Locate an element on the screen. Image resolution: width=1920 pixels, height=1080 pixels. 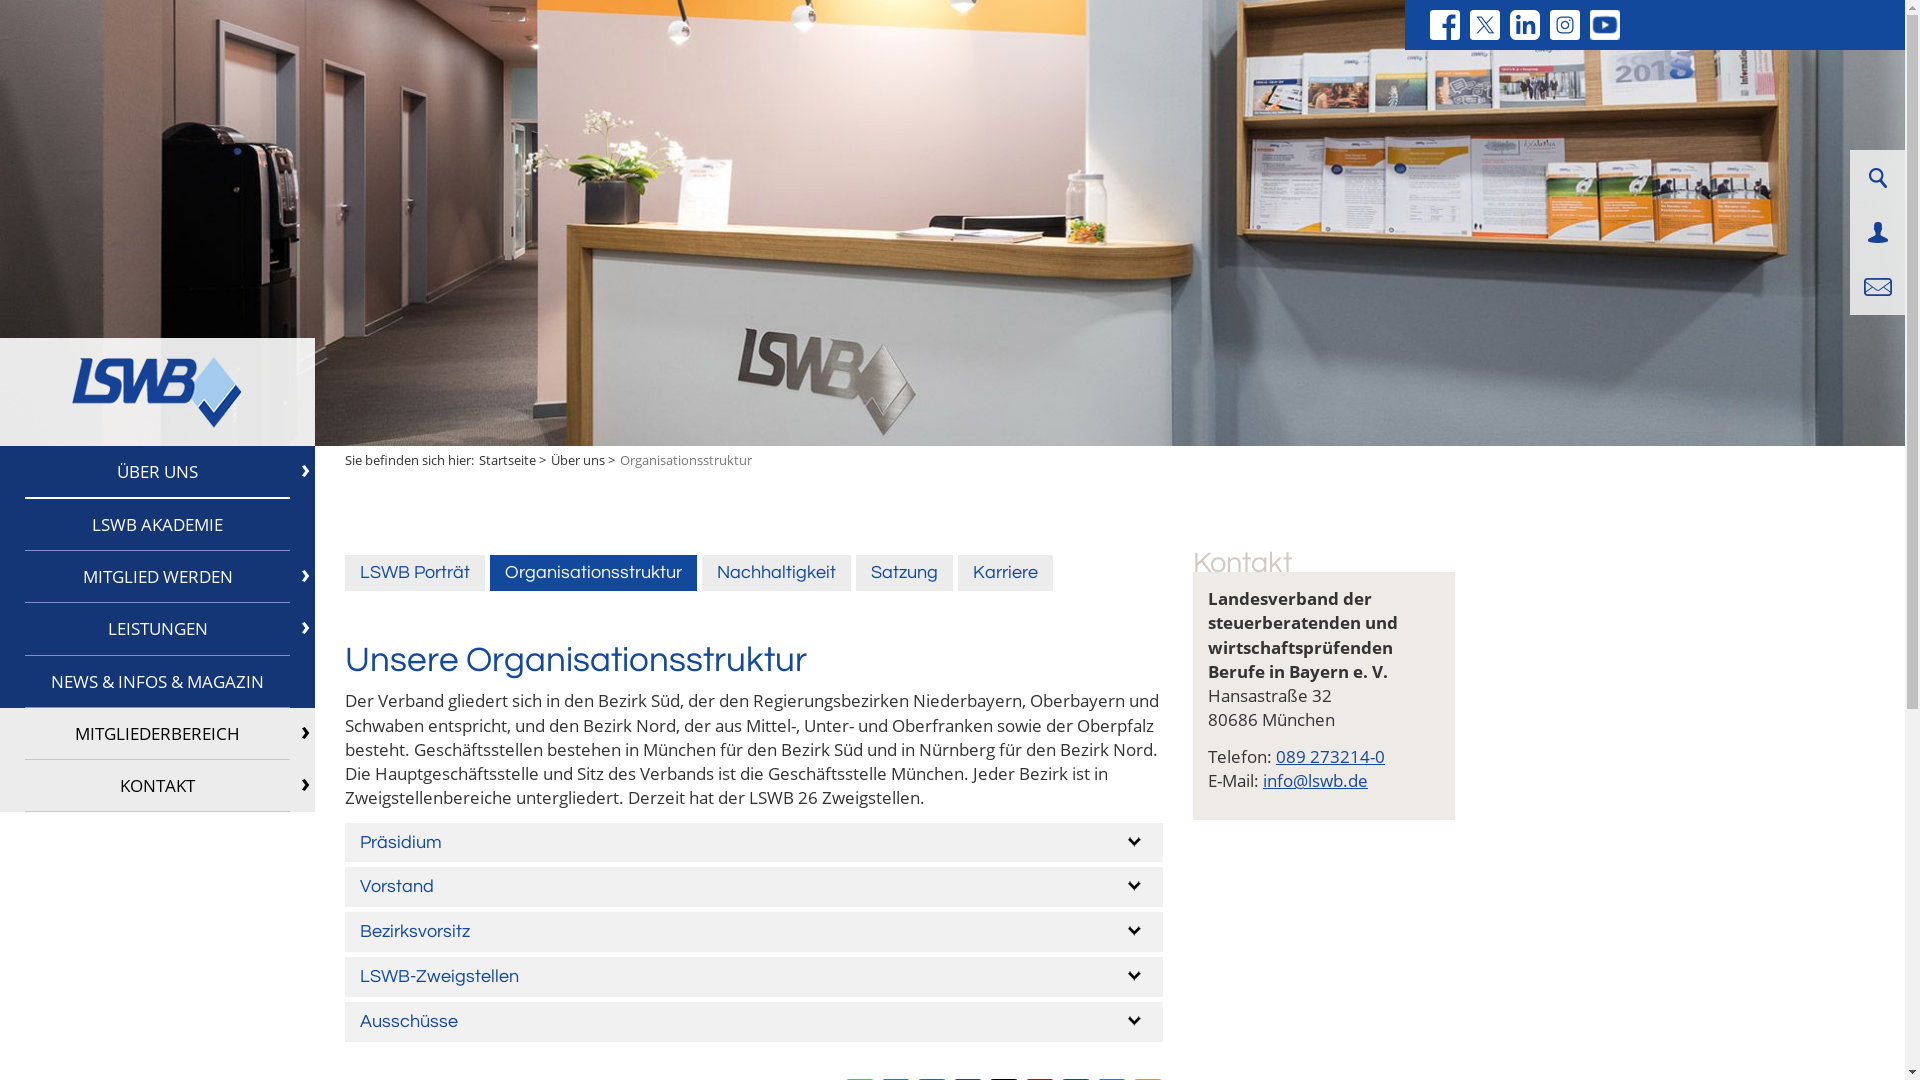
089 273214-0 is located at coordinates (1330, 756).